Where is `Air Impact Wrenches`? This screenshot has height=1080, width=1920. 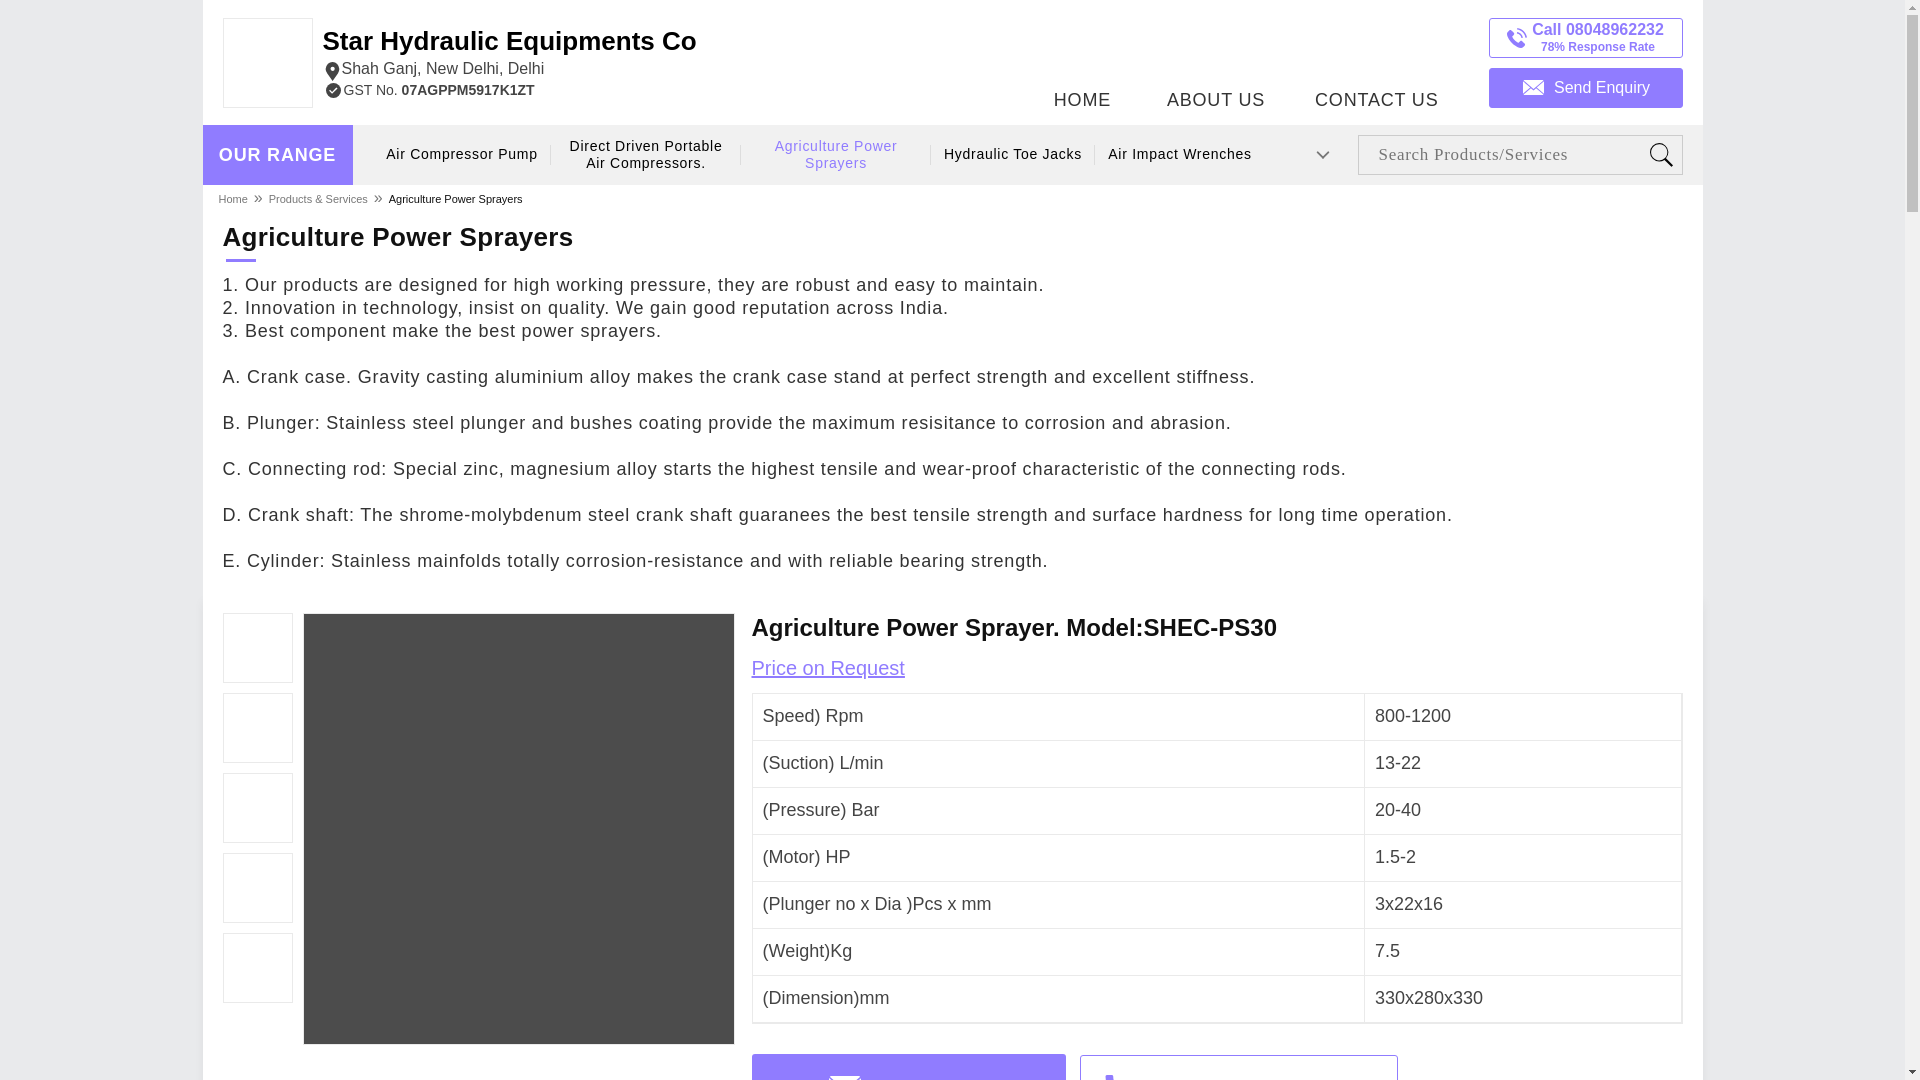
Air Impact Wrenches is located at coordinates (646, 155).